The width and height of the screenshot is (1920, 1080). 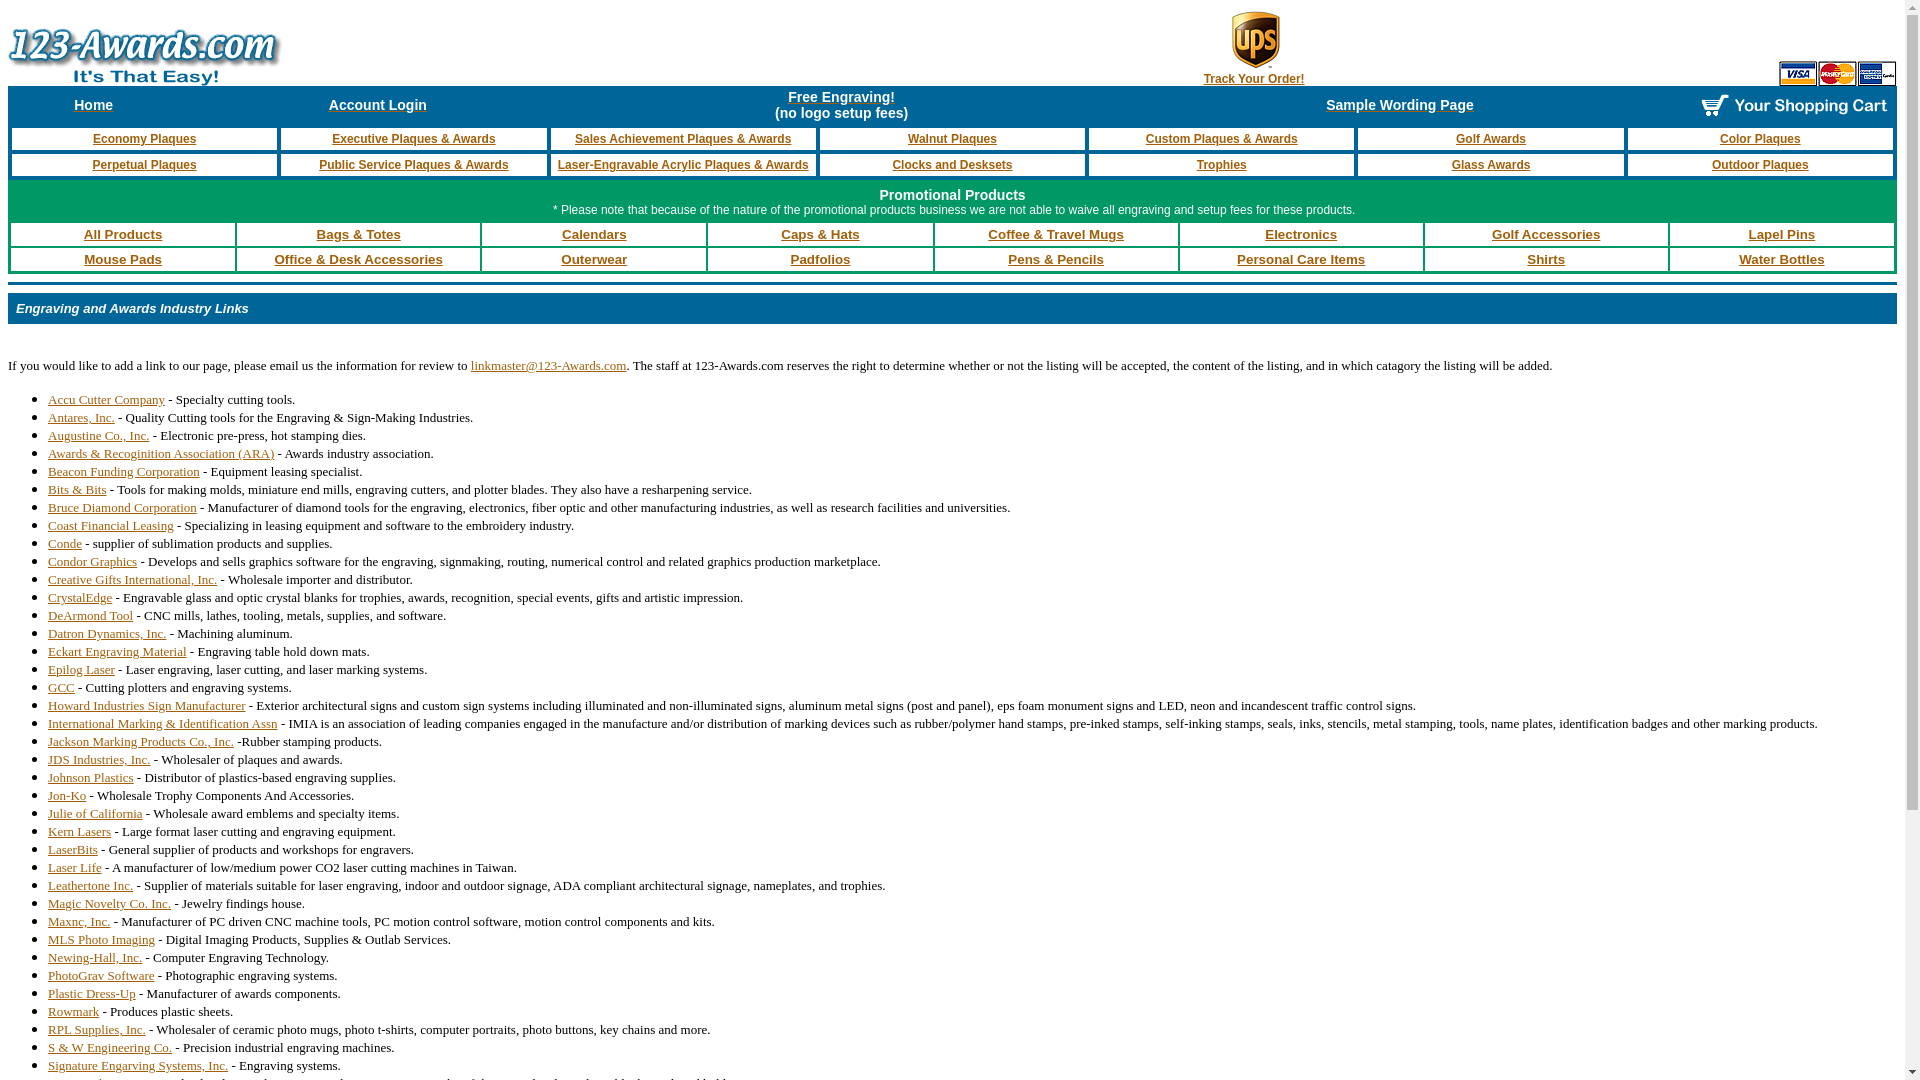 What do you see at coordinates (82, 670) in the screenshot?
I see `Epilog Laser` at bounding box center [82, 670].